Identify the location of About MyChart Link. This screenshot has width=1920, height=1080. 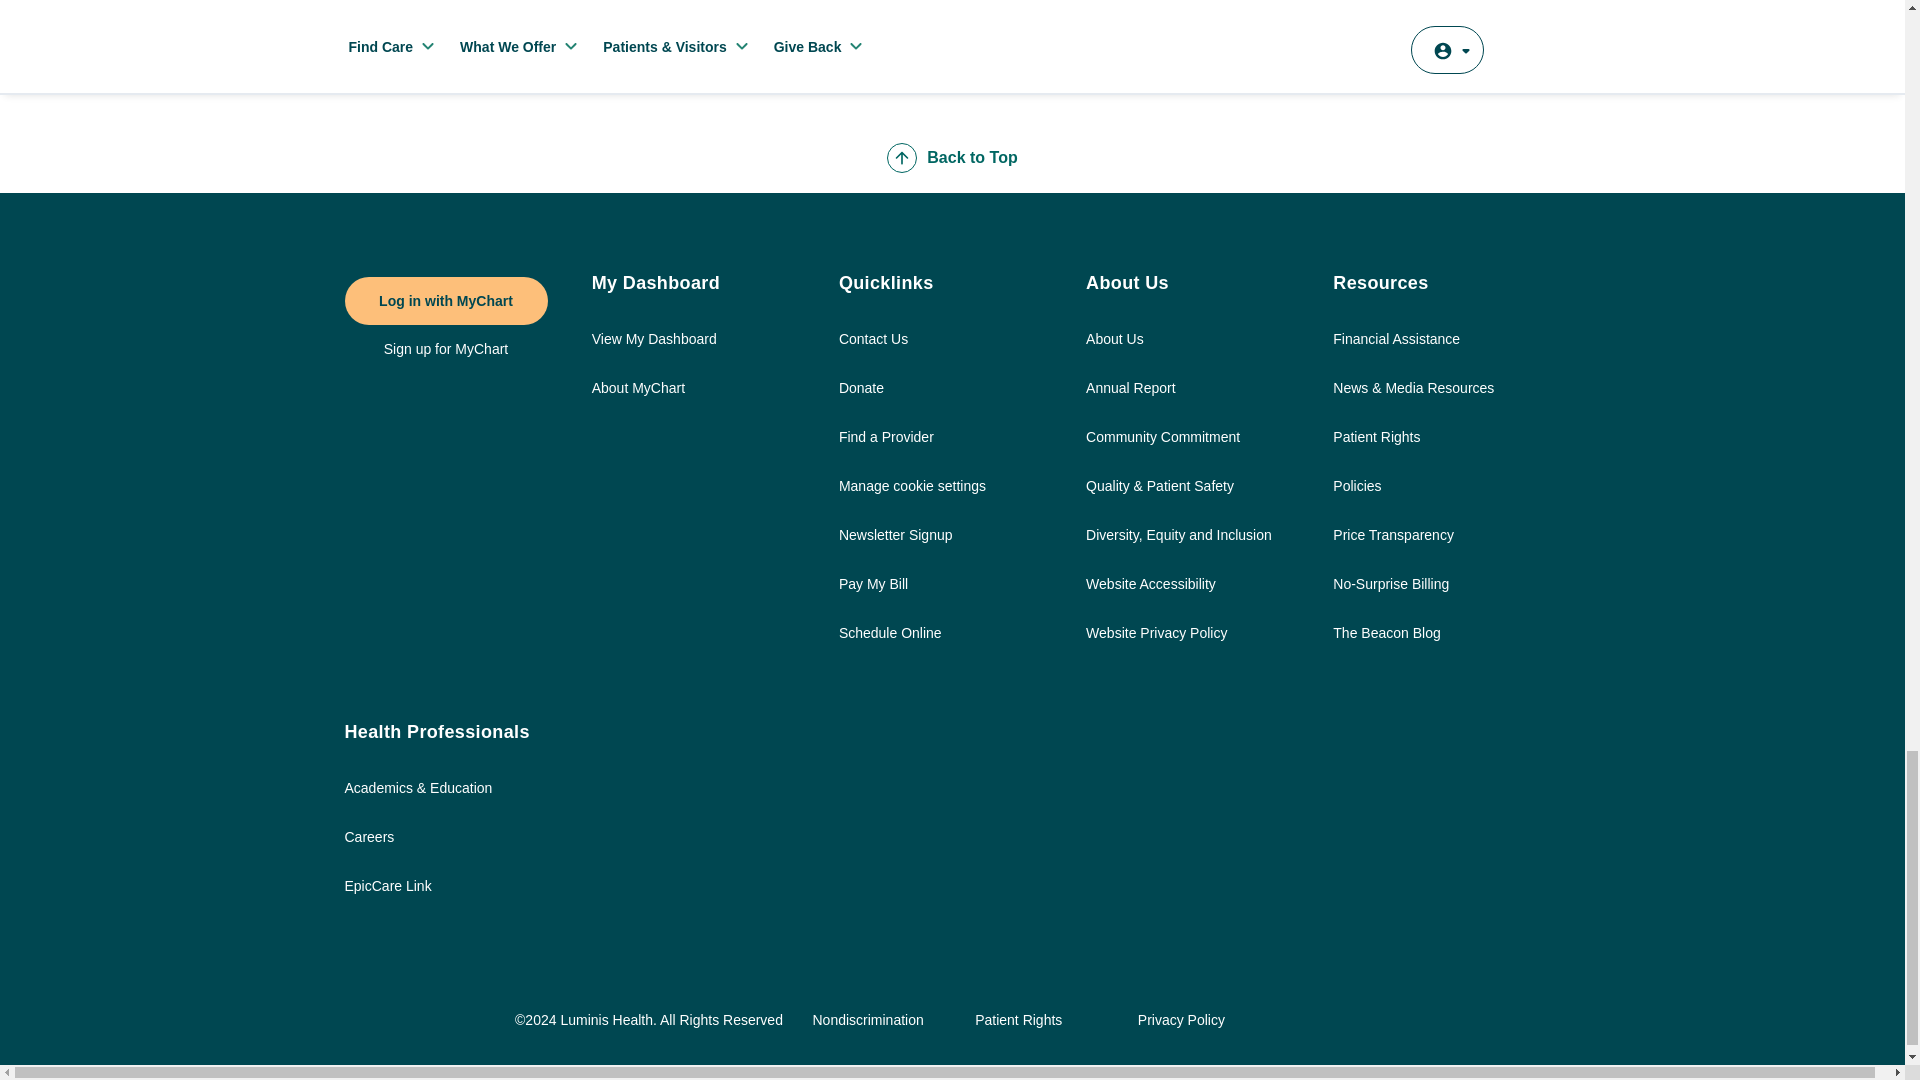
(638, 398).